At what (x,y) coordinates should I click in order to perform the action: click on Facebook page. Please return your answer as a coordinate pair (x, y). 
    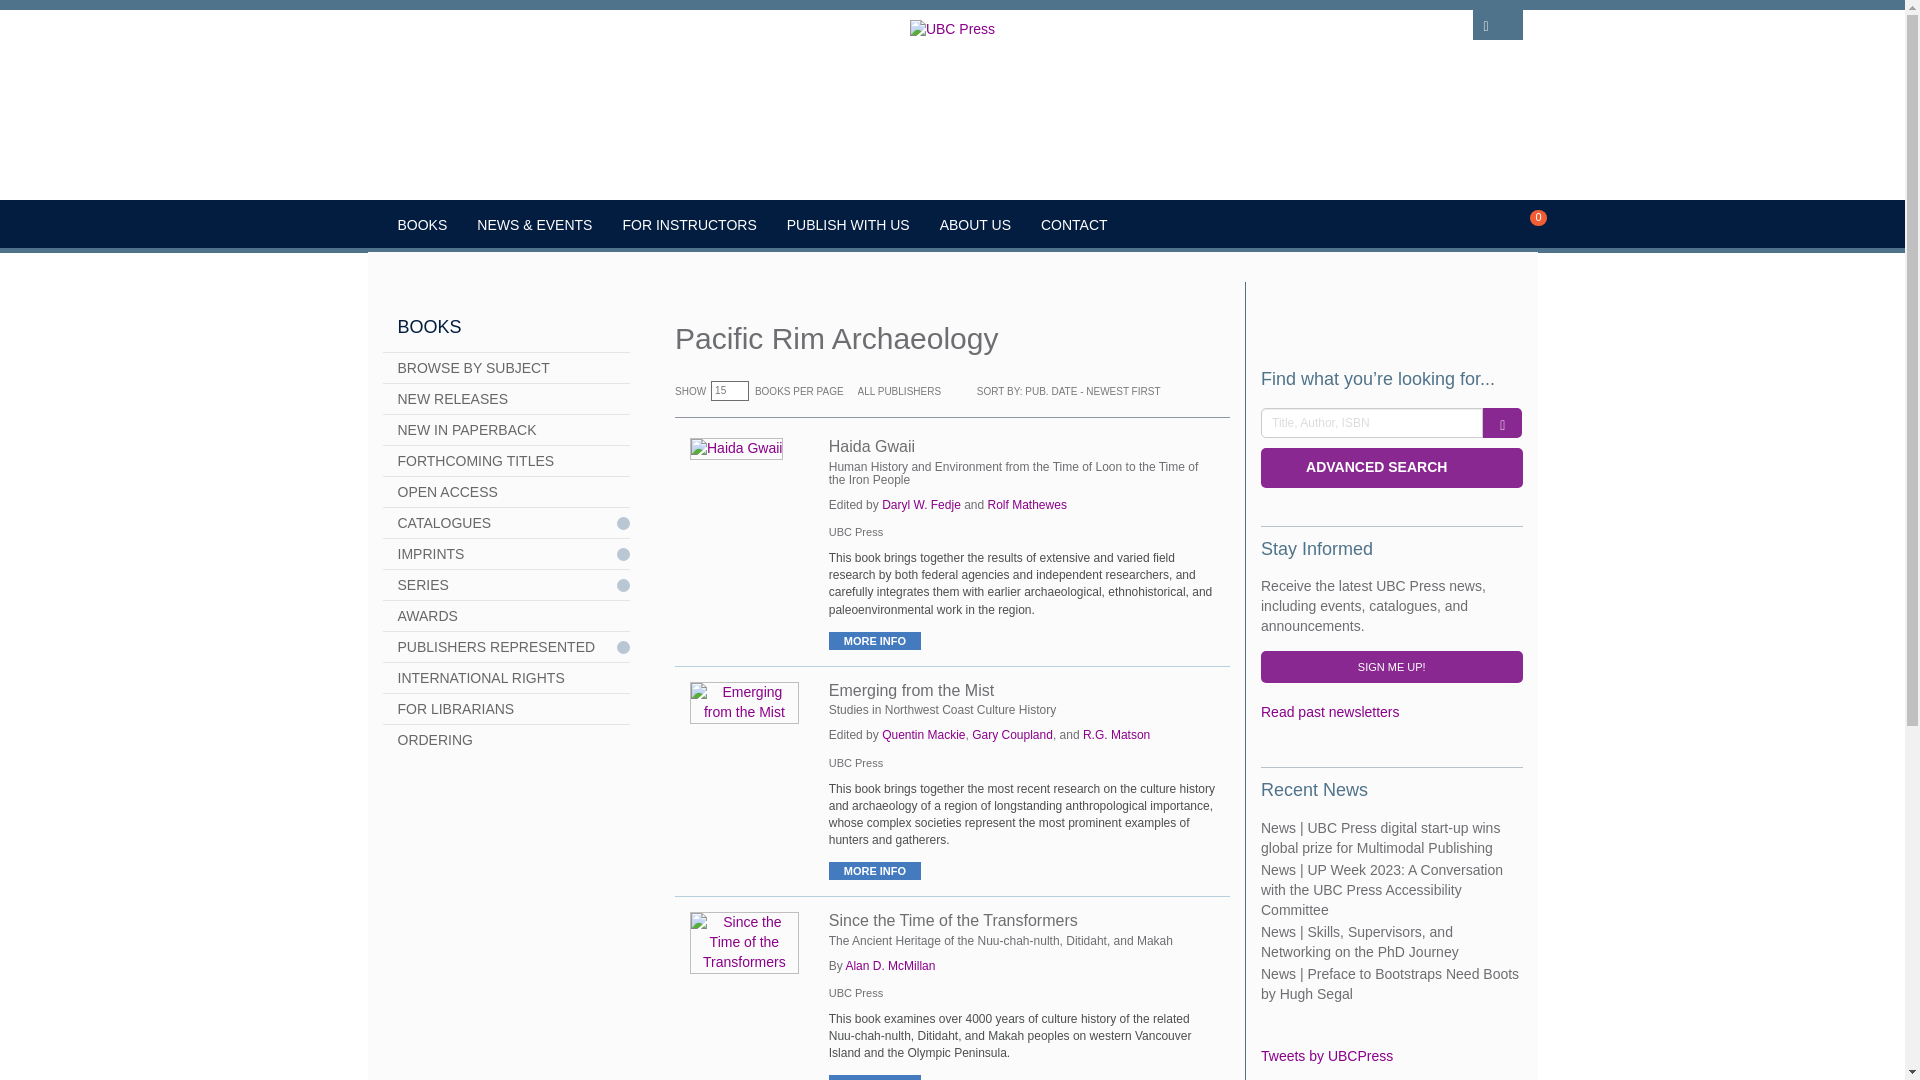
    Looking at the image, I should click on (1274, 314).